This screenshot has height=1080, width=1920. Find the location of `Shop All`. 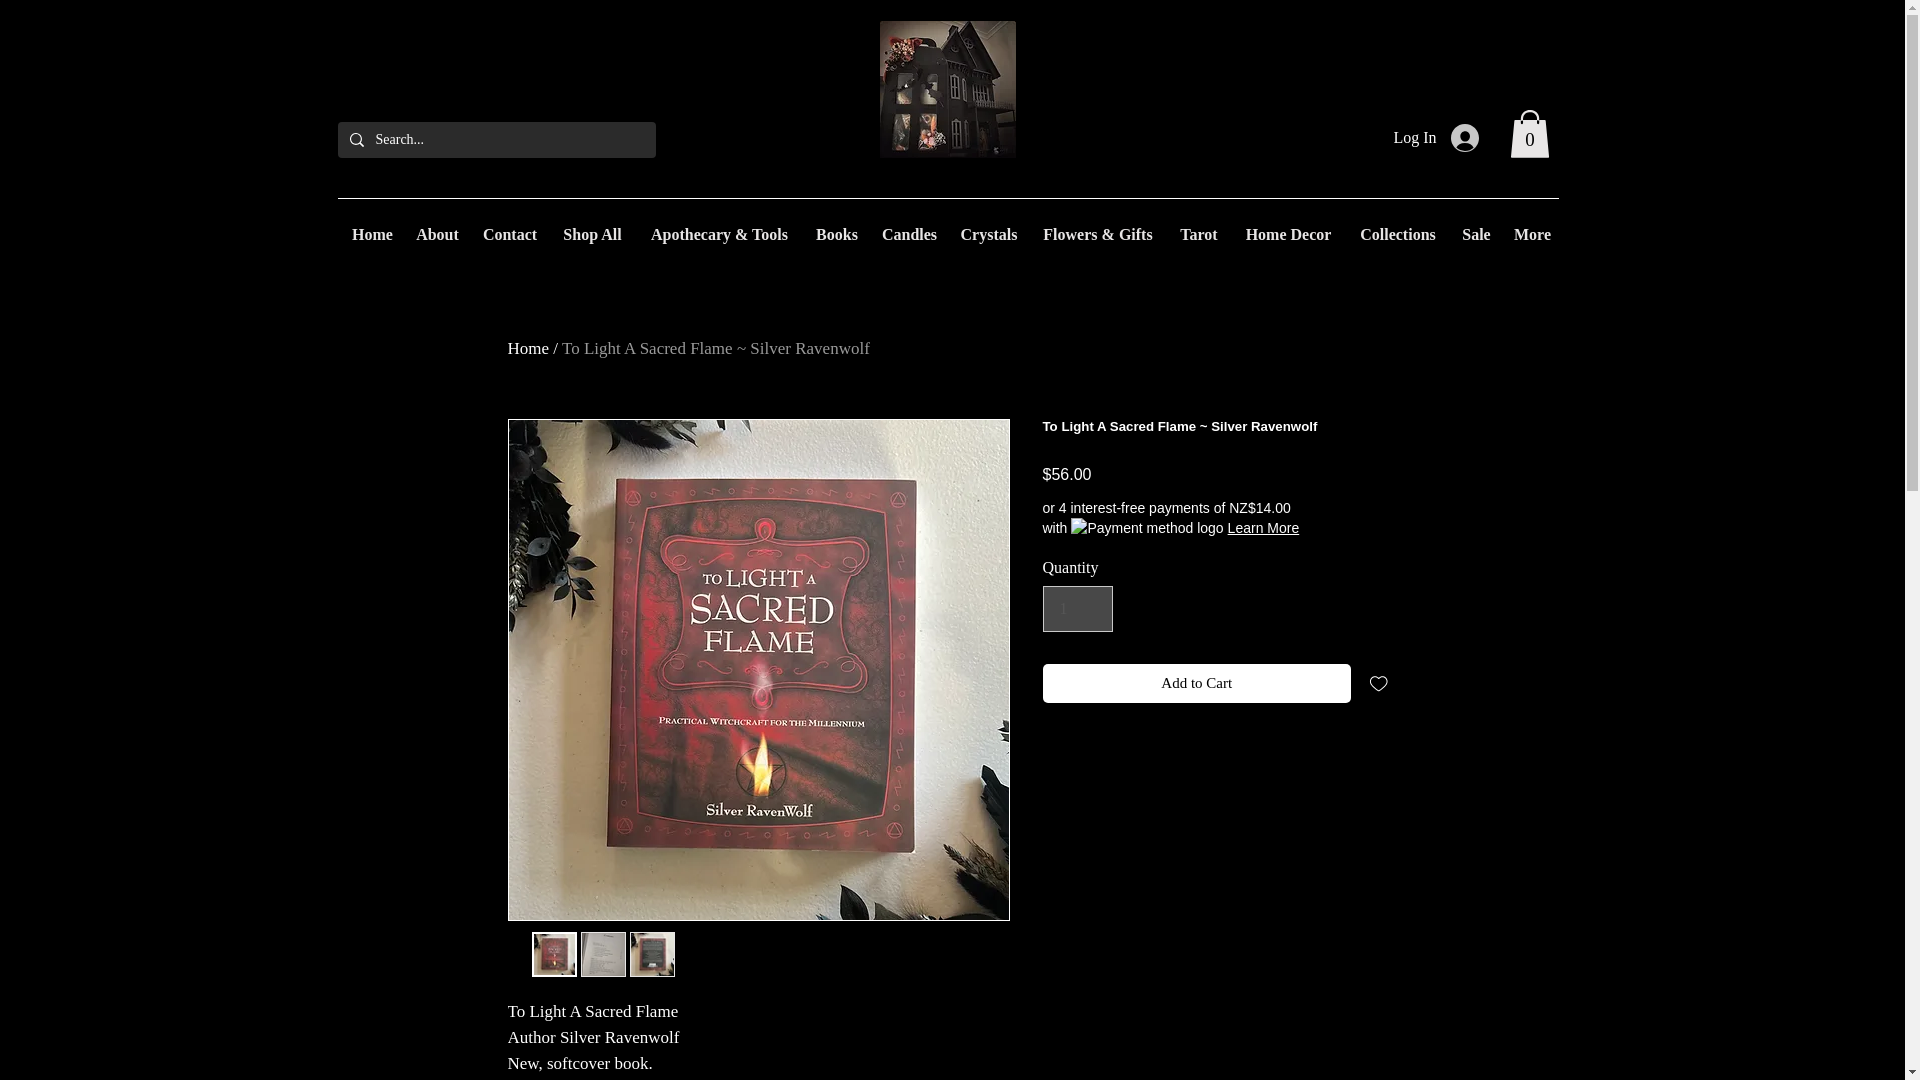

Shop All is located at coordinates (592, 234).